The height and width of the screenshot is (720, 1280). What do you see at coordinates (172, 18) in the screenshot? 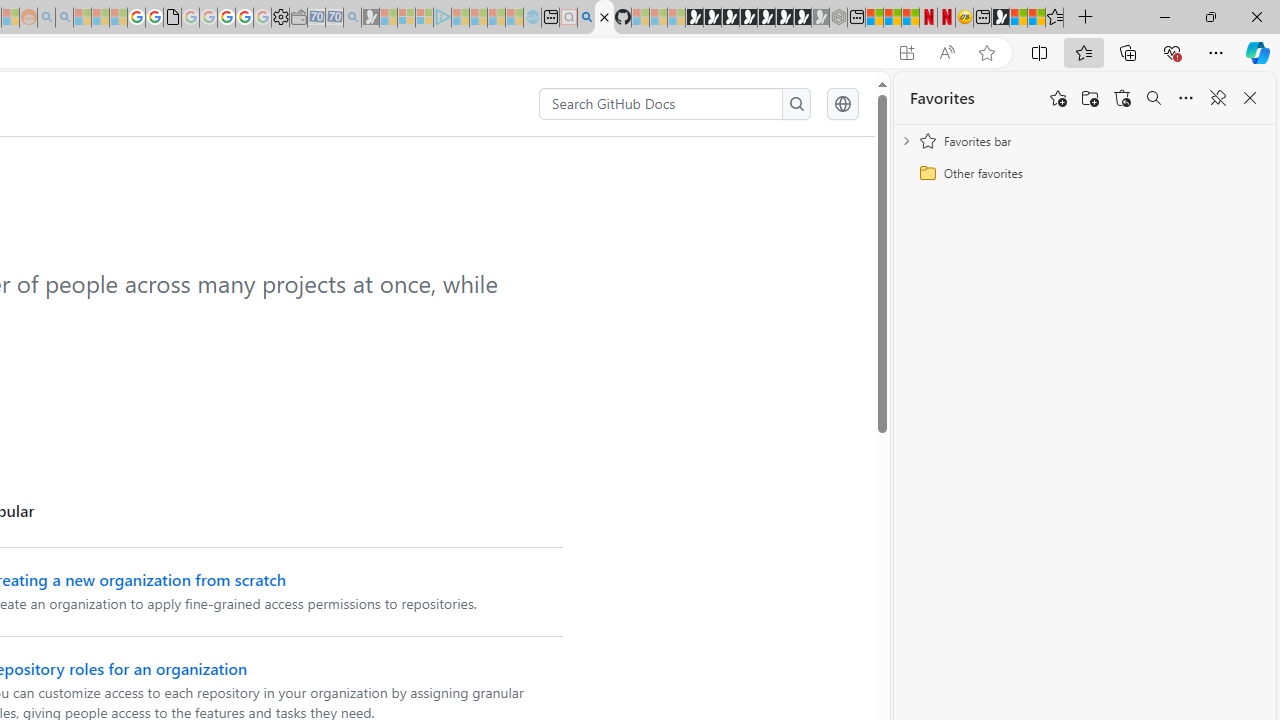
I see `google_privacy_policy_zh-CN.pdf` at bounding box center [172, 18].